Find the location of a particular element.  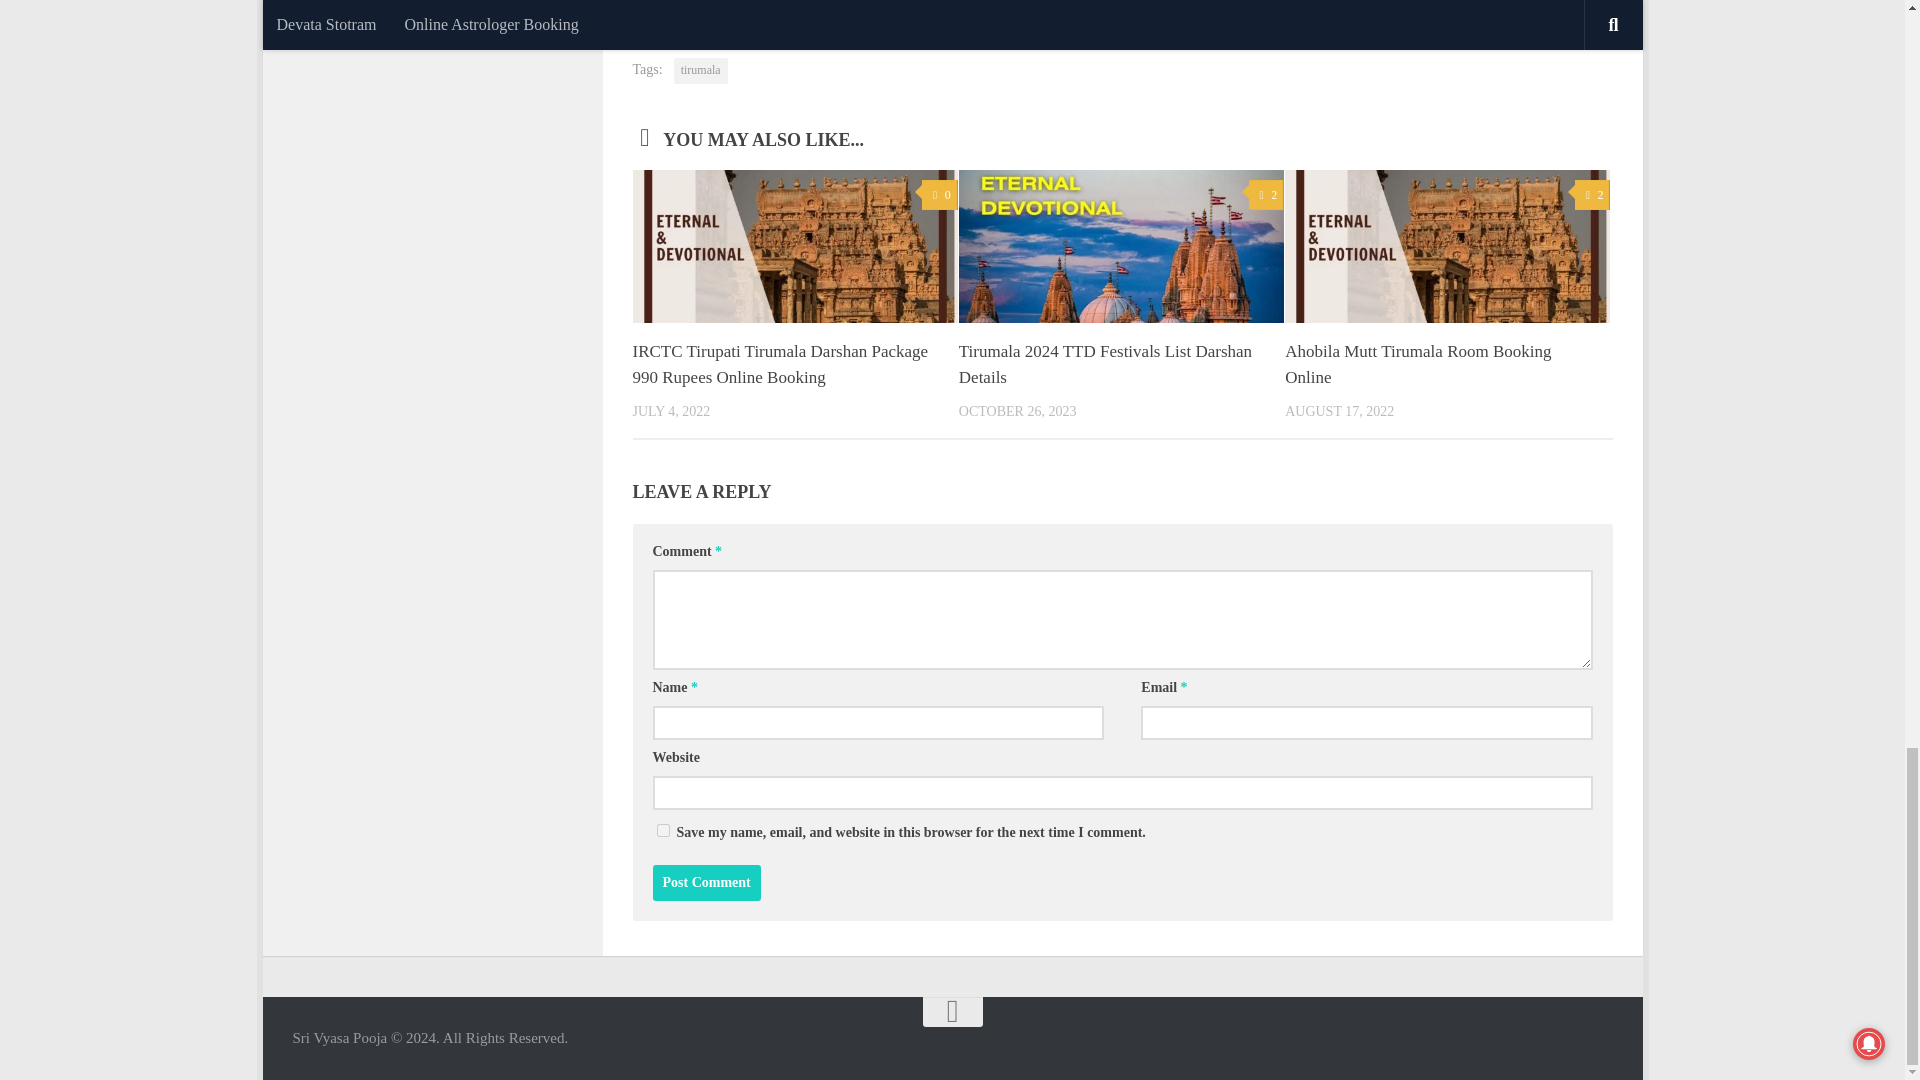

Ahobila Mutt Tirumala Room Booking Online is located at coordinates (1418, 364).